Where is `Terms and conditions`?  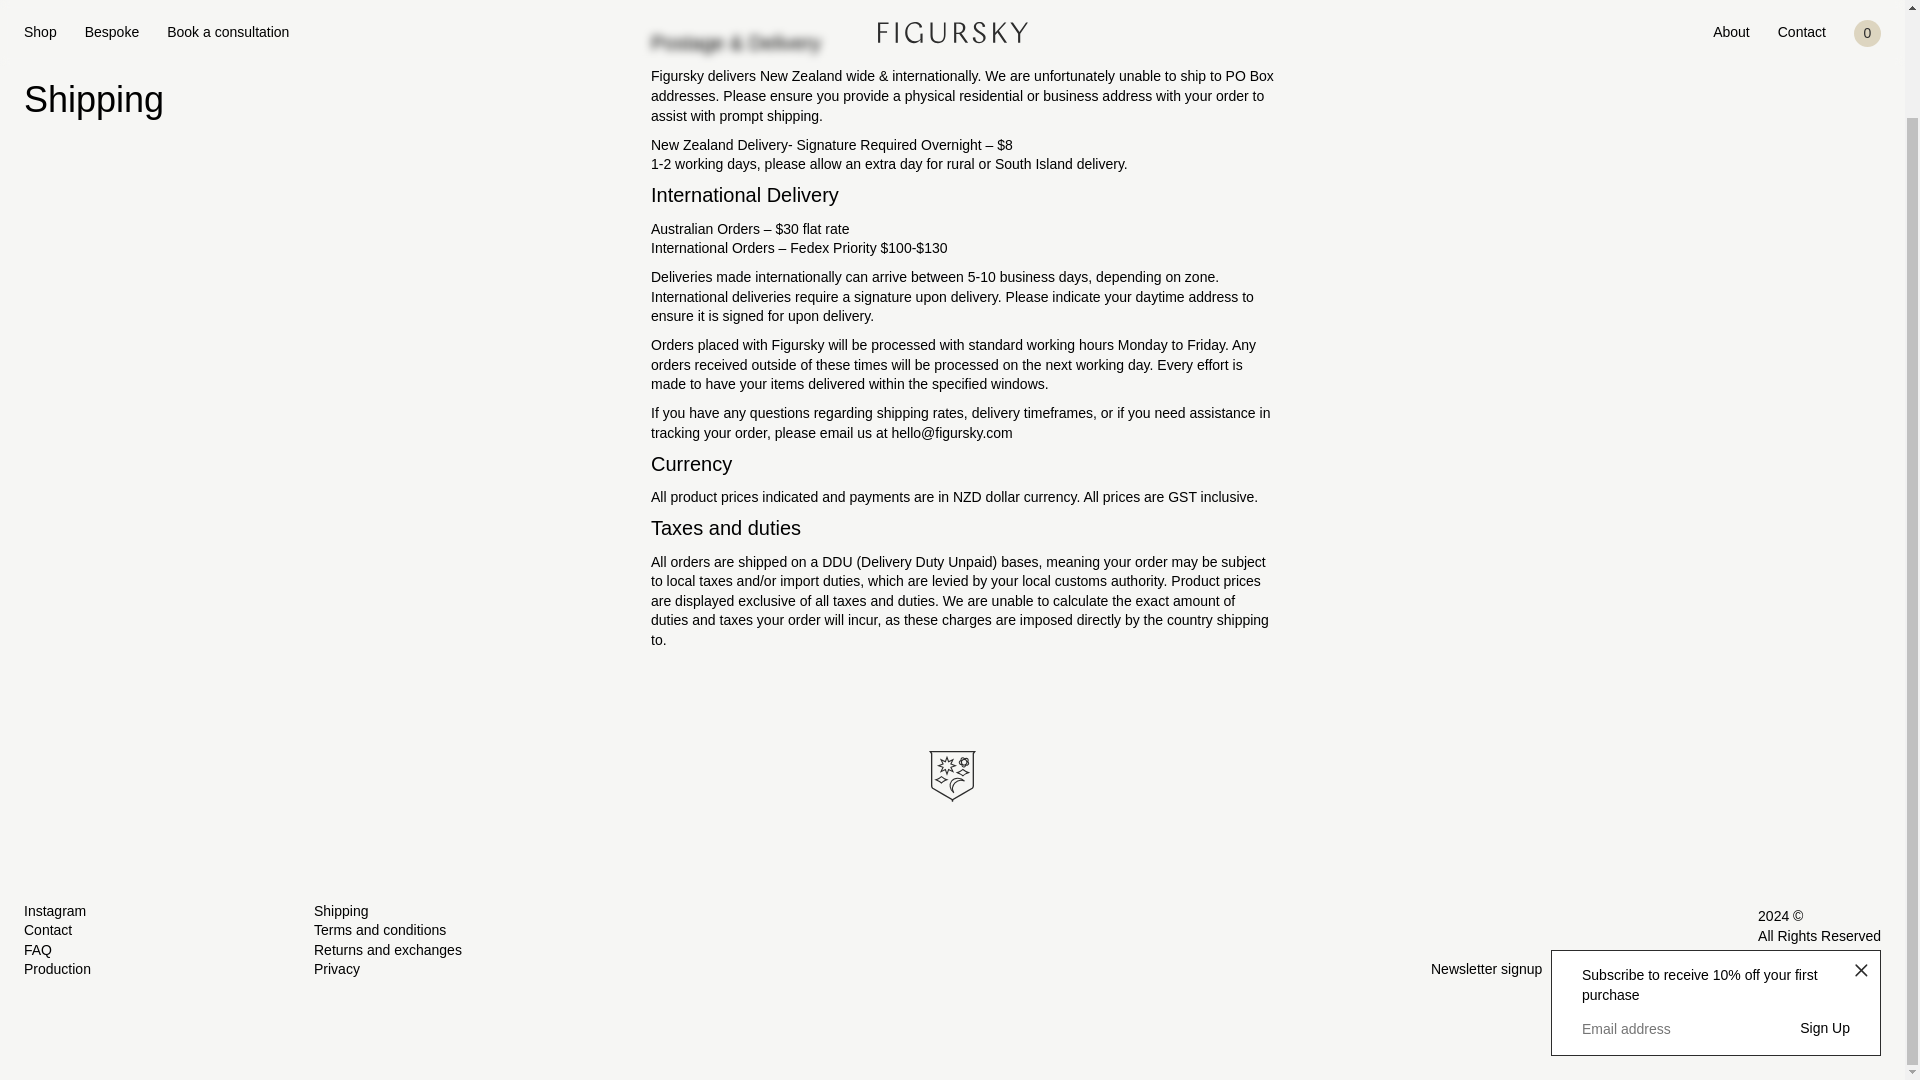
Terms and conditions is located at coordinates (380, 930).